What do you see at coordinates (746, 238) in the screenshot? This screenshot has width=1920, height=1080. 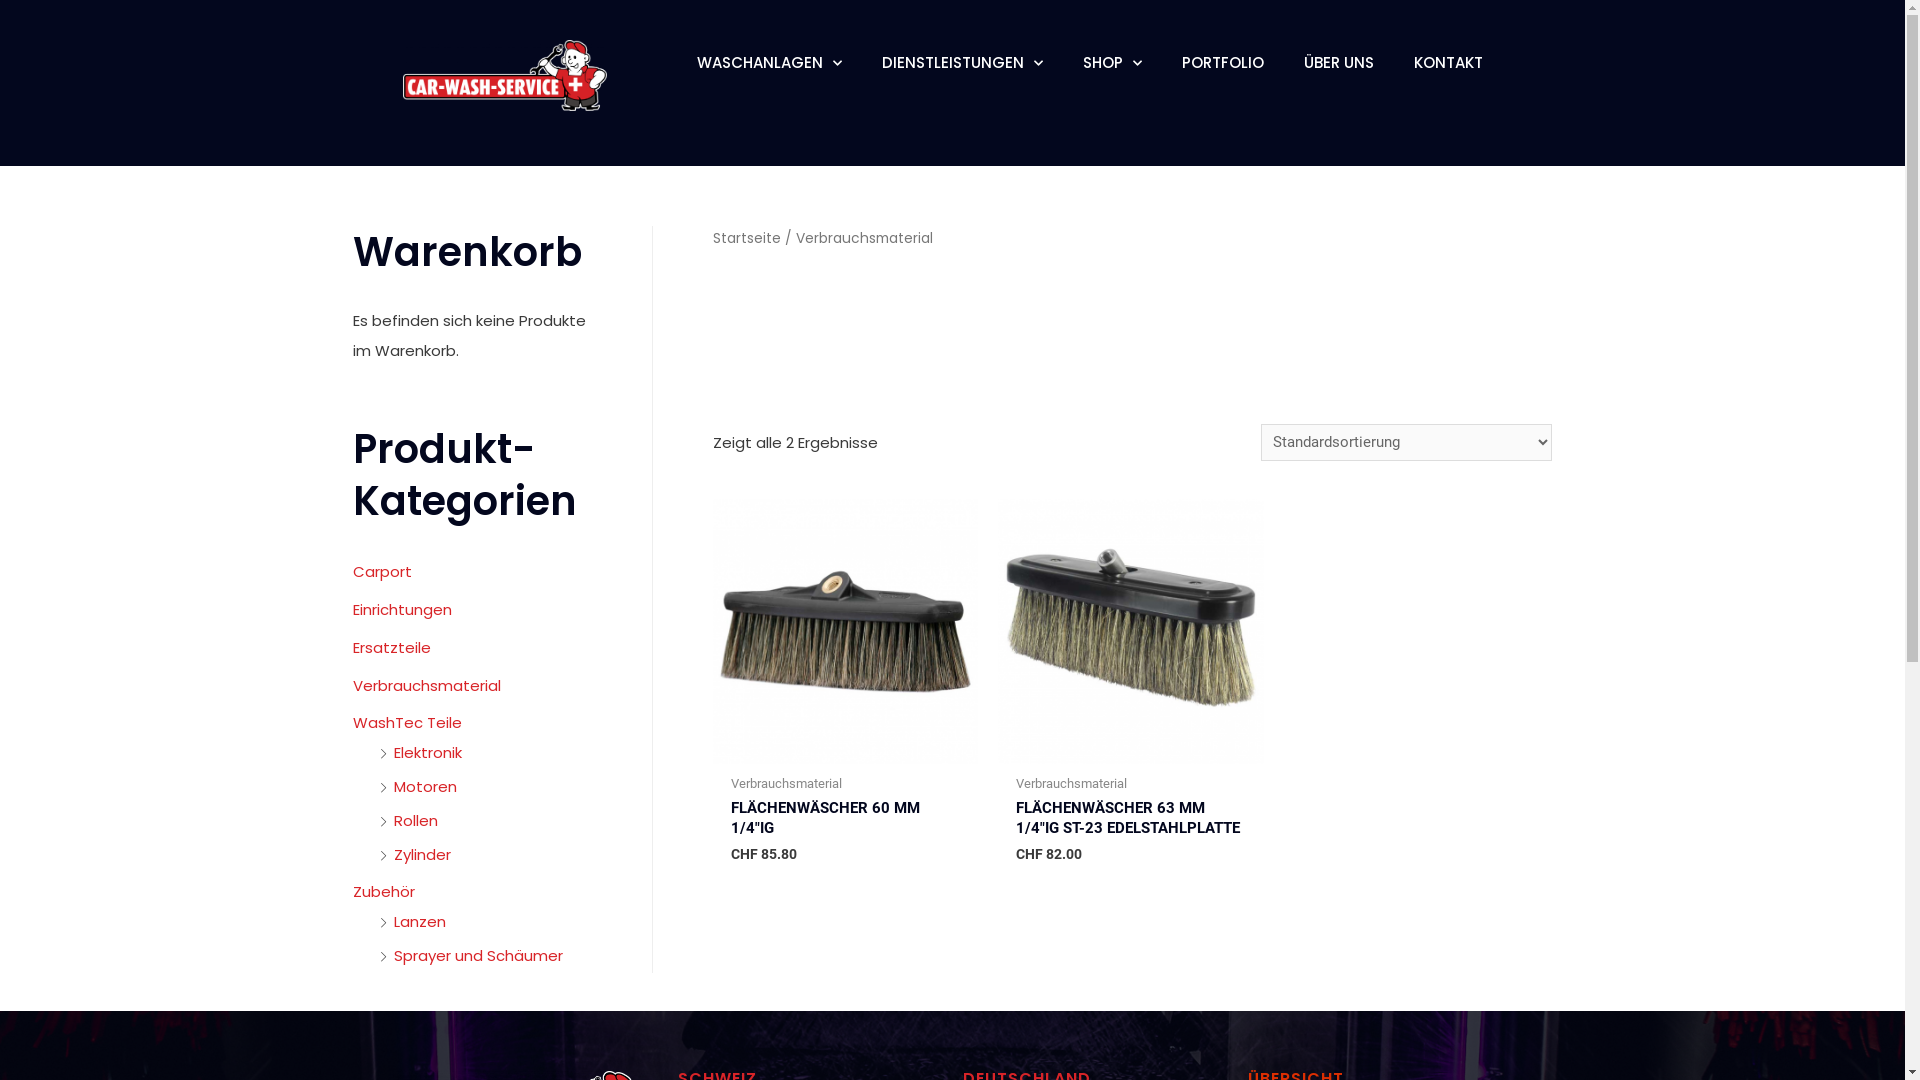 I see `Startseite` at bounding box center [746, 238].